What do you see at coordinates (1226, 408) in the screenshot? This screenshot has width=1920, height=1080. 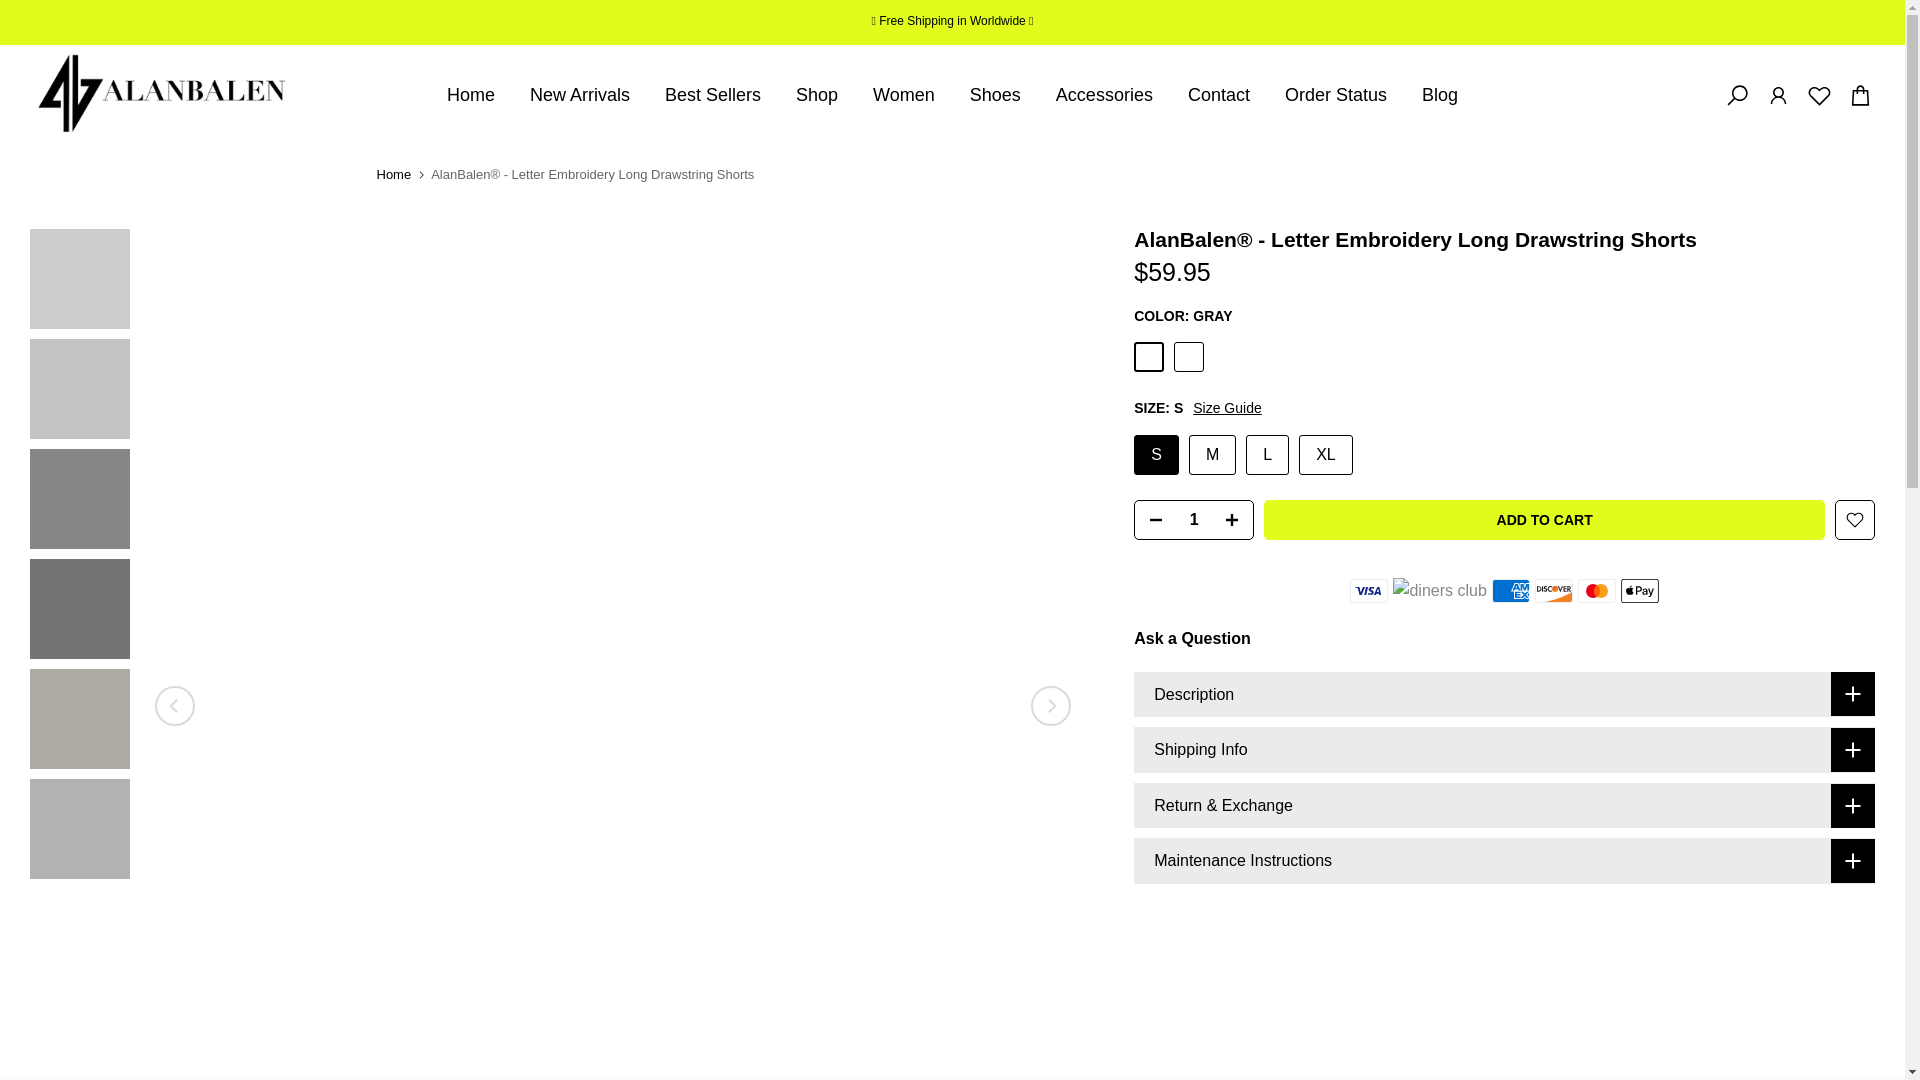 I see `Size Guide` at bounding box center [1226, 408].